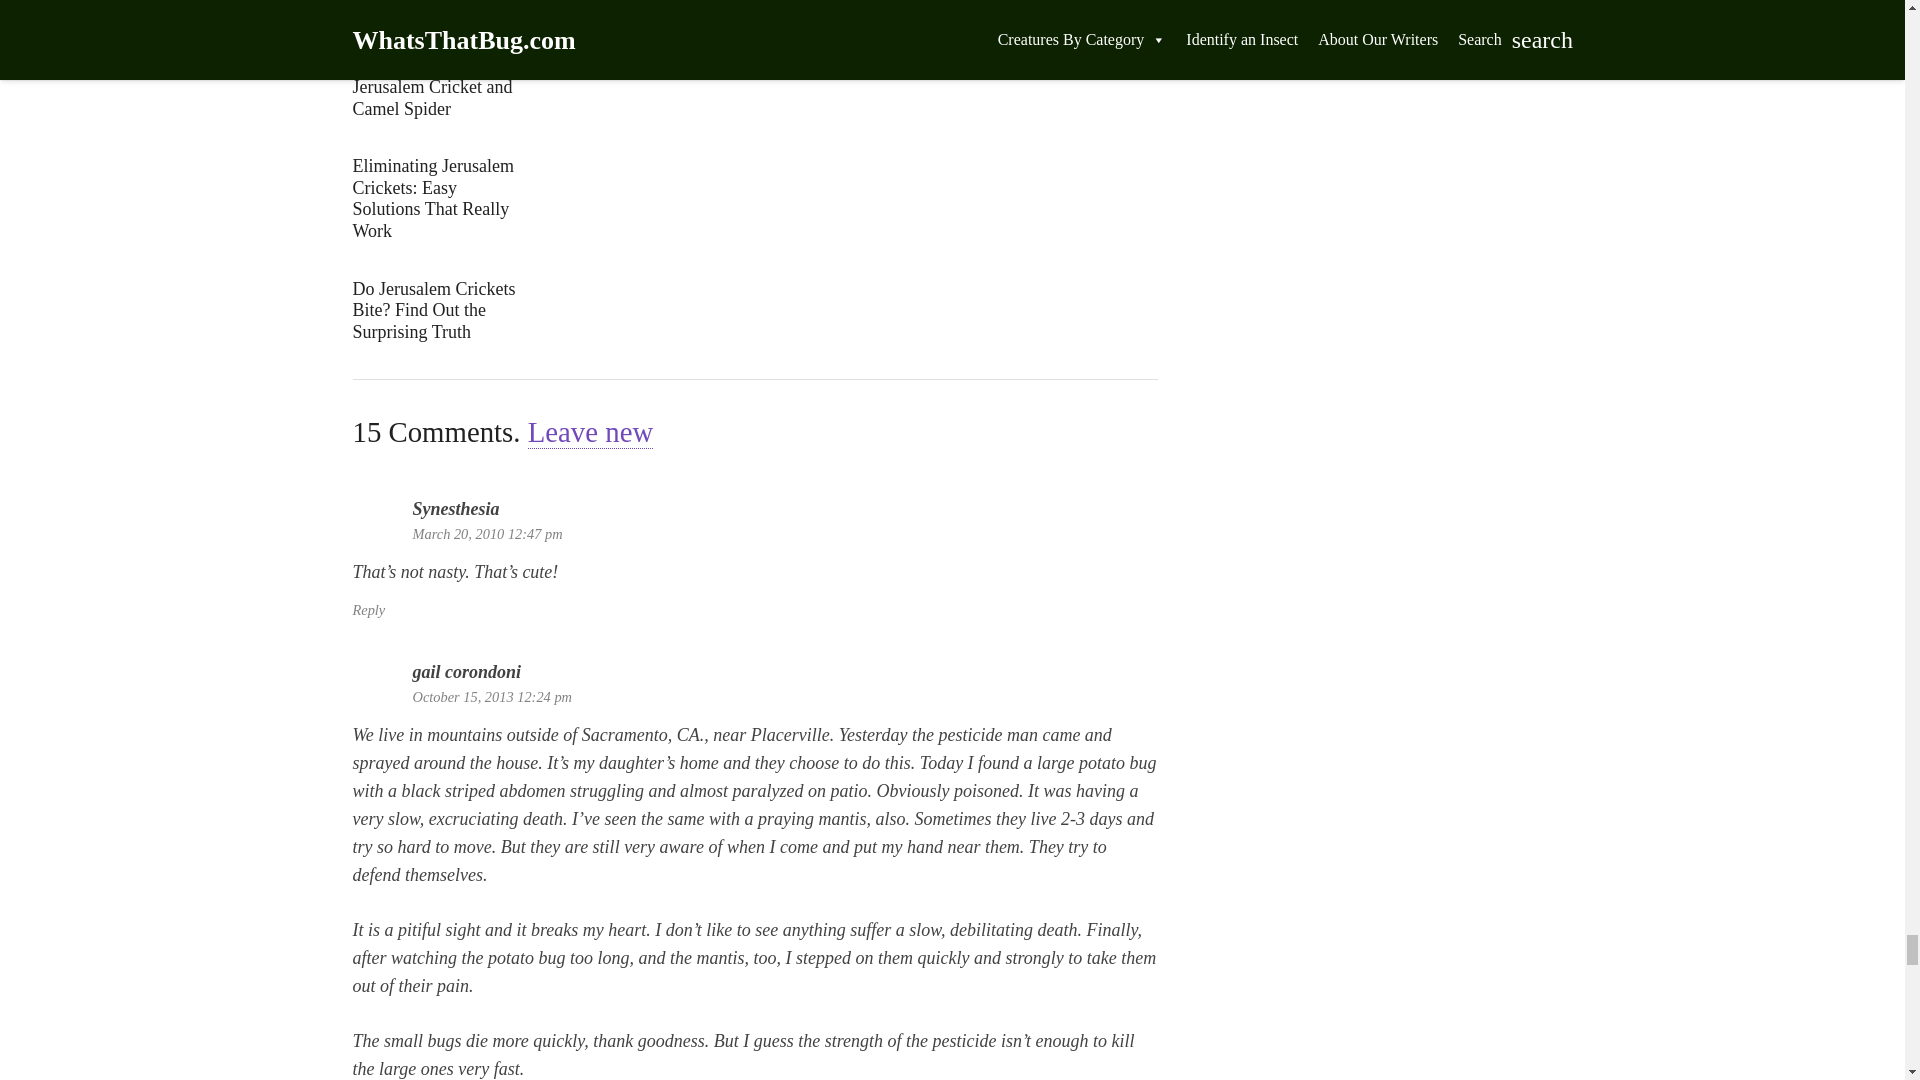  Describe the element at coordinates (438, 87) in the screenshot. I see `Uncovering the Secrets: Jerusalem Cricket and Camel Spider` at that location.